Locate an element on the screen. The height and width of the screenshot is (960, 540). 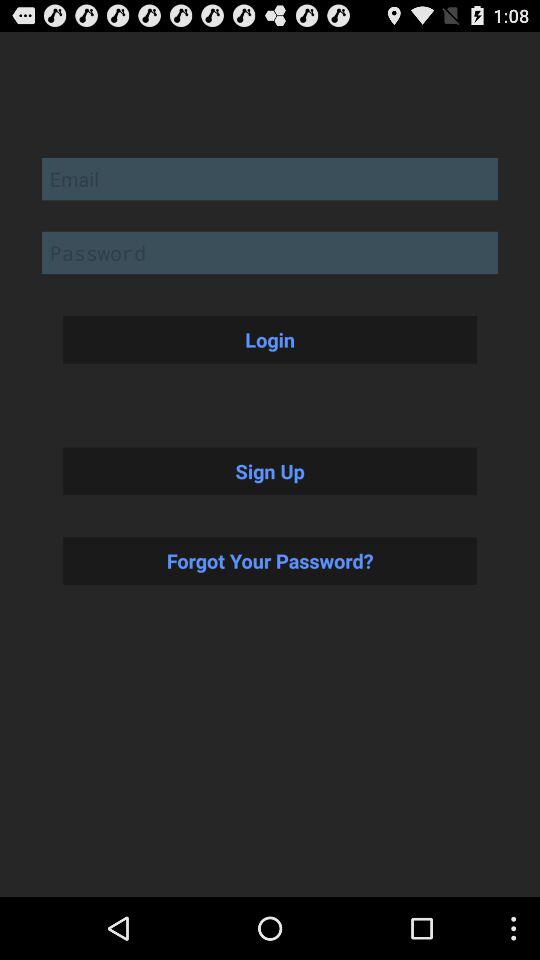
launch icon below login button is located at coordinates (270, 471).